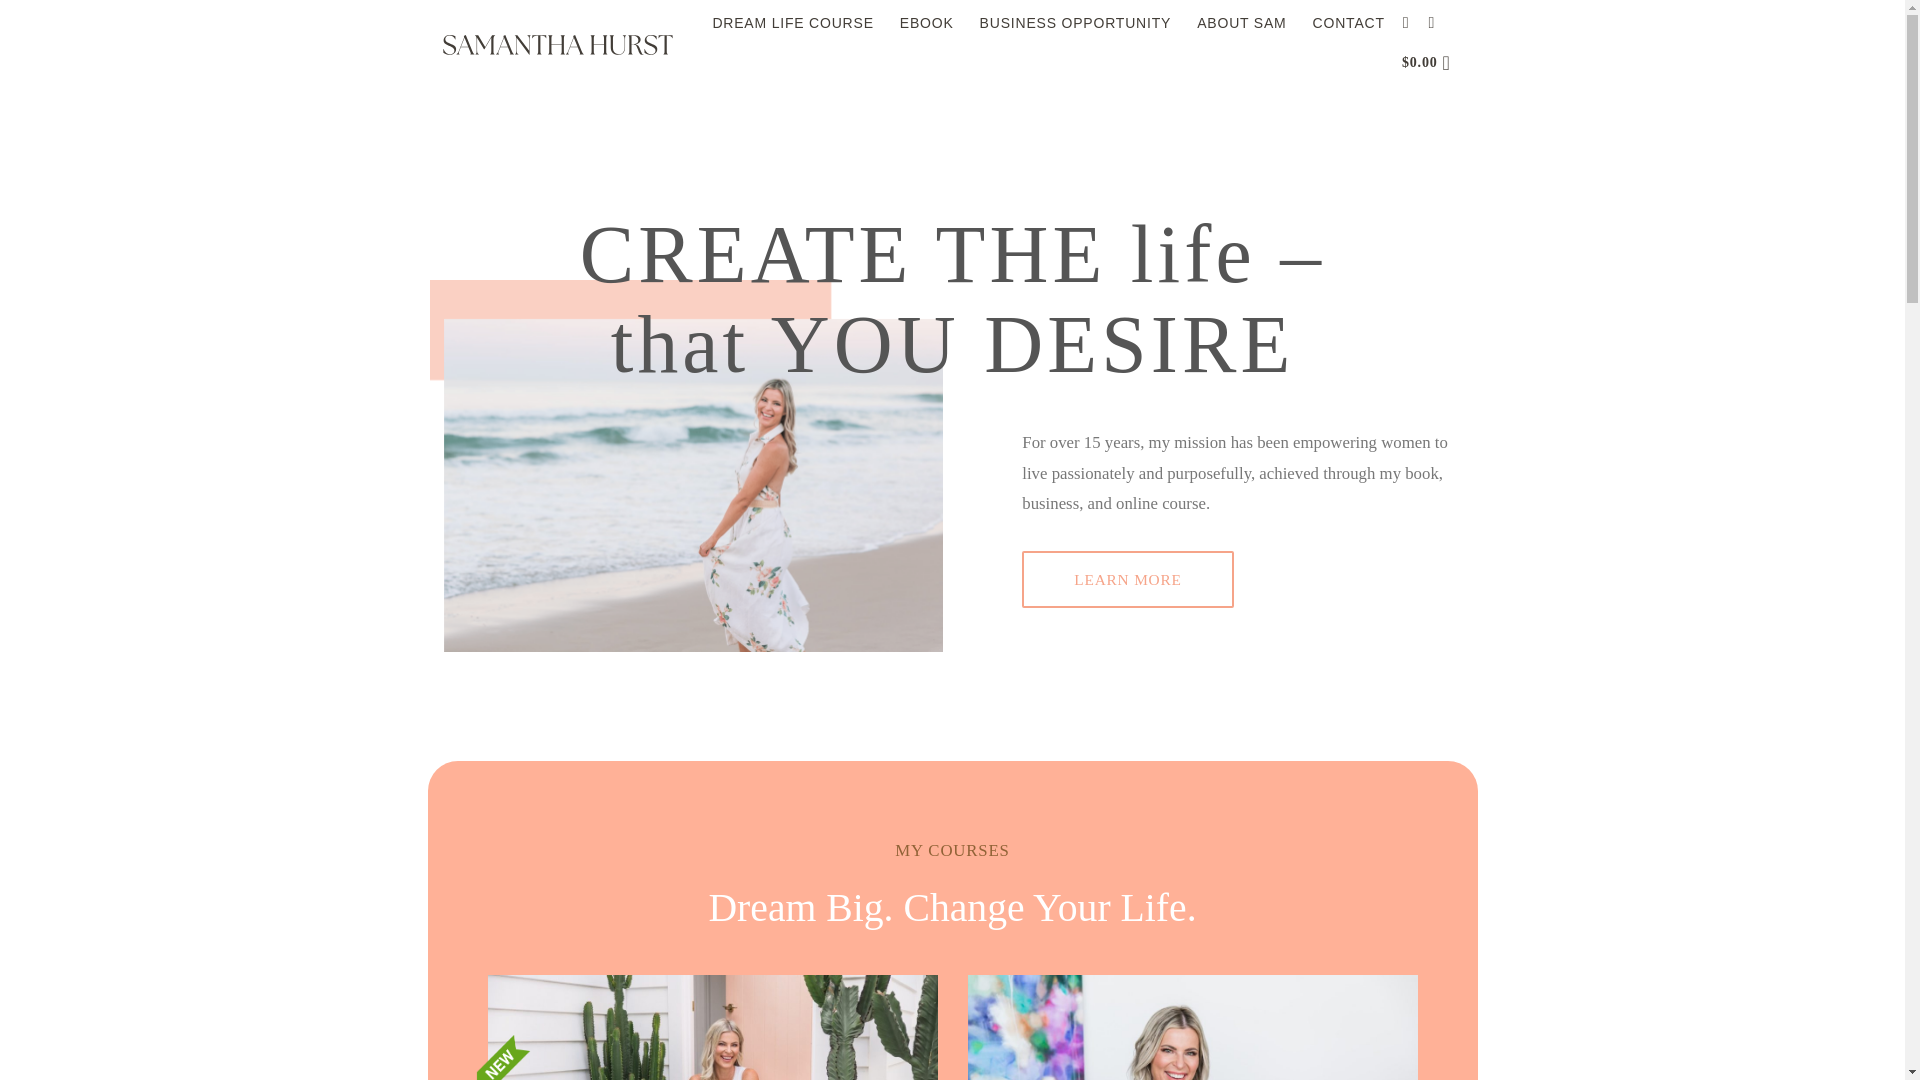  Describe the element at coordinates (1241, 23) in the screenshot. I see `ABOUT SAM` at that location.